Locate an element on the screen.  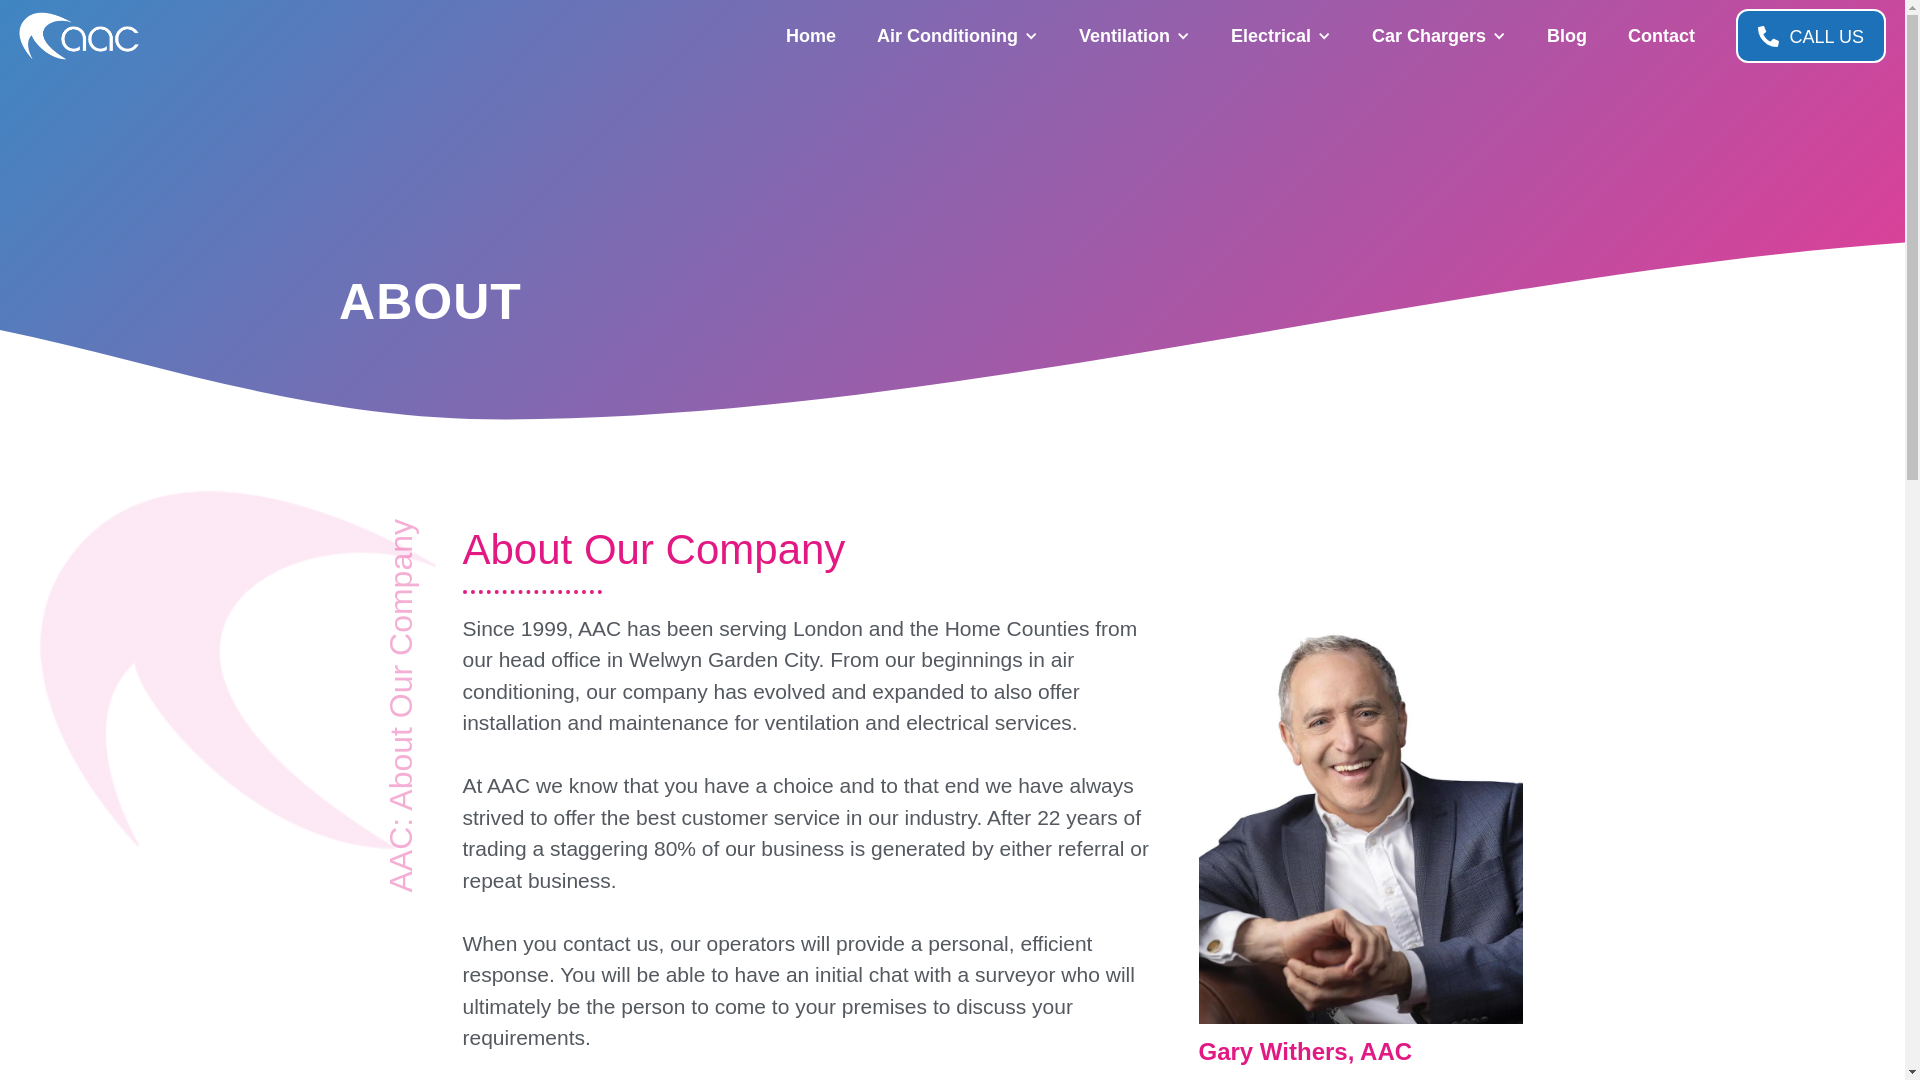
Ventilation is located at coordinates (1124, 36).